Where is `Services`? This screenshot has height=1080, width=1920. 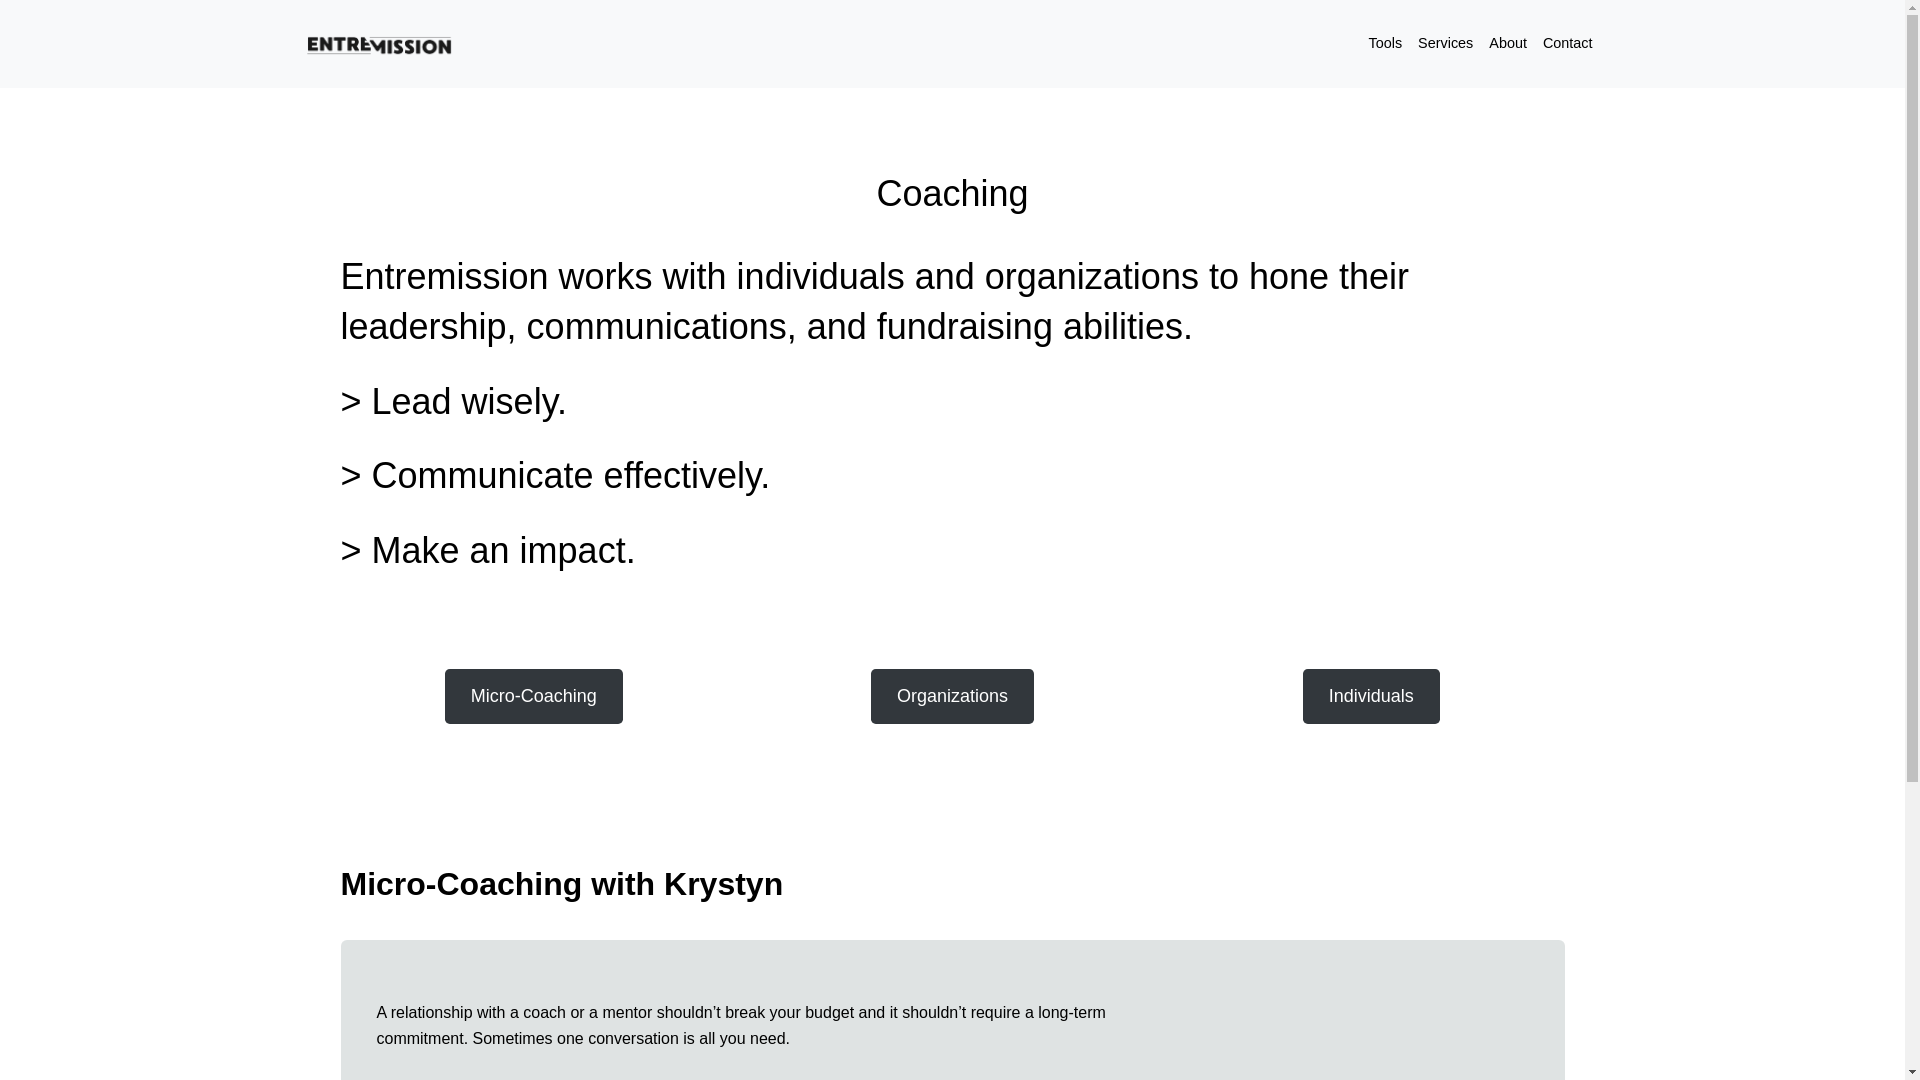
Services is located at coordinates (1444, 43).